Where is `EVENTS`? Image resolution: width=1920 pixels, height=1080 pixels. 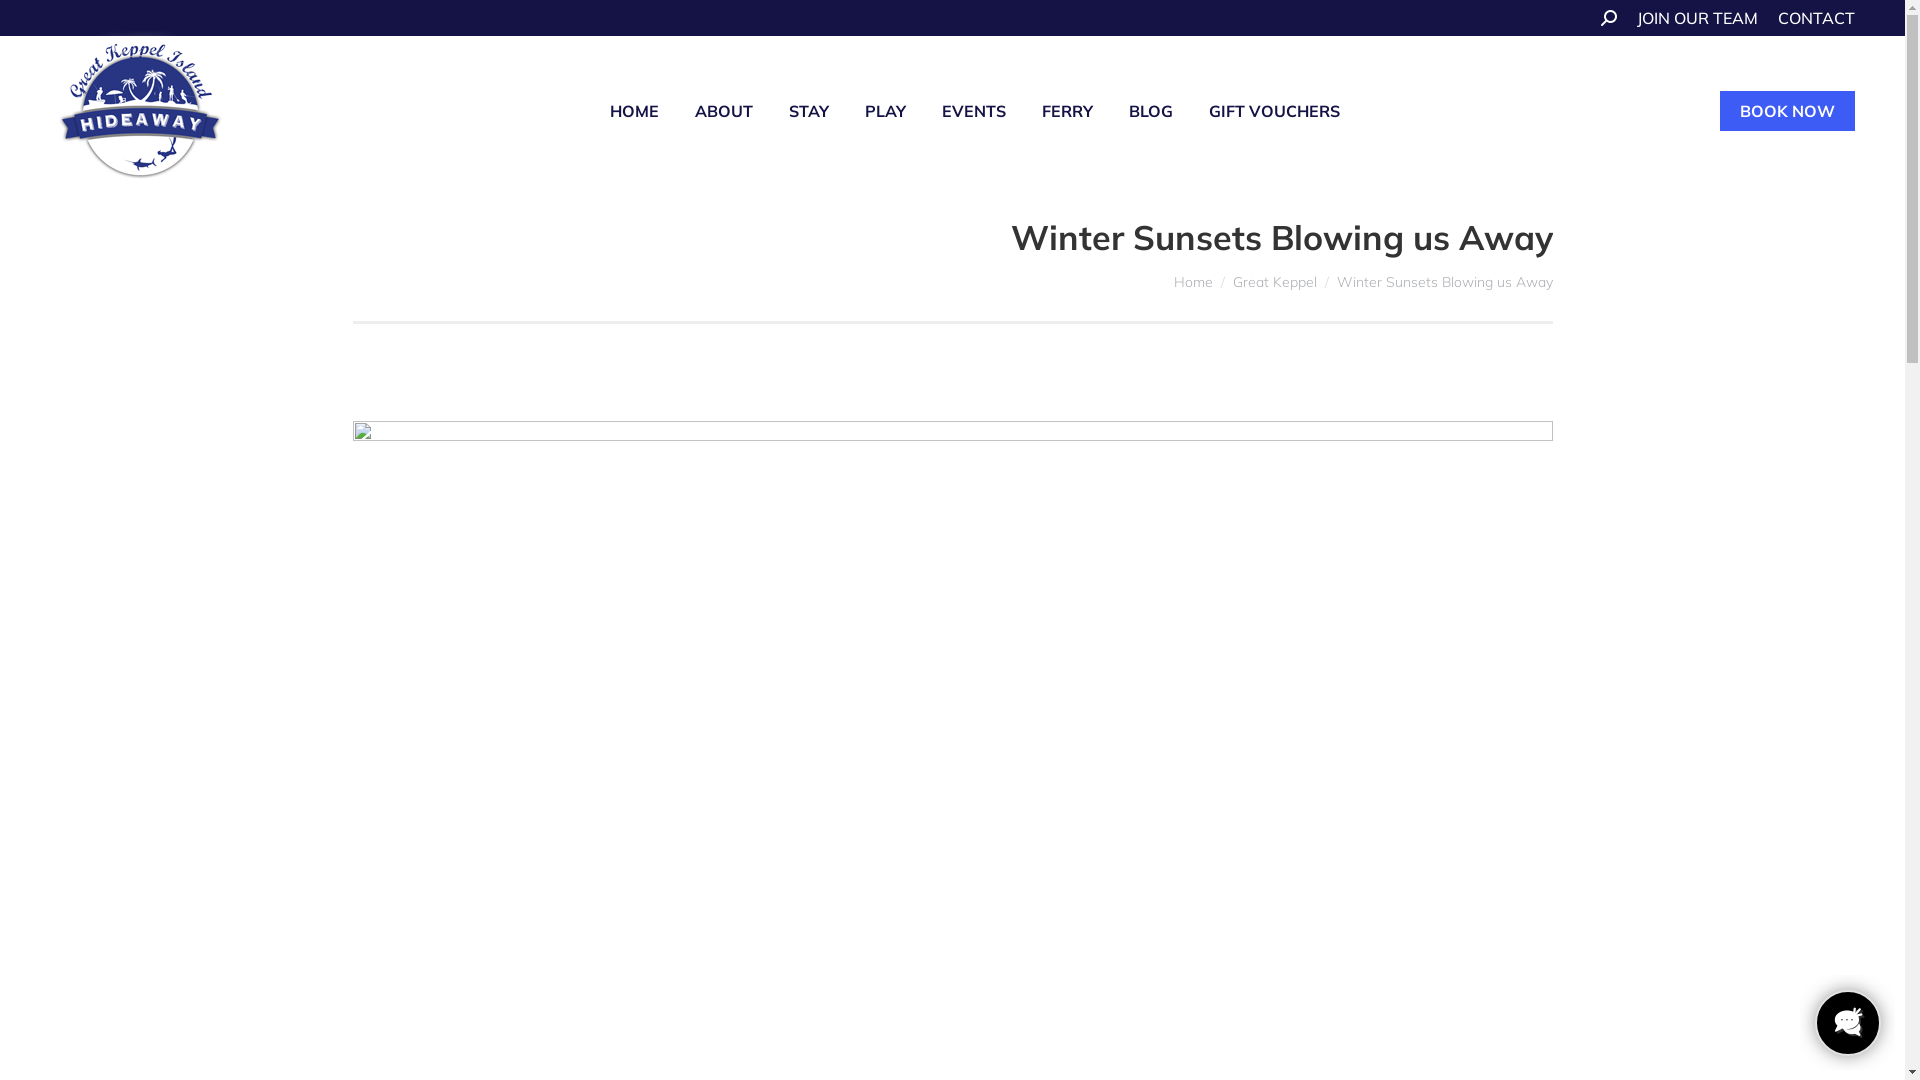
EVENTS is located at coordinates (974, 111).